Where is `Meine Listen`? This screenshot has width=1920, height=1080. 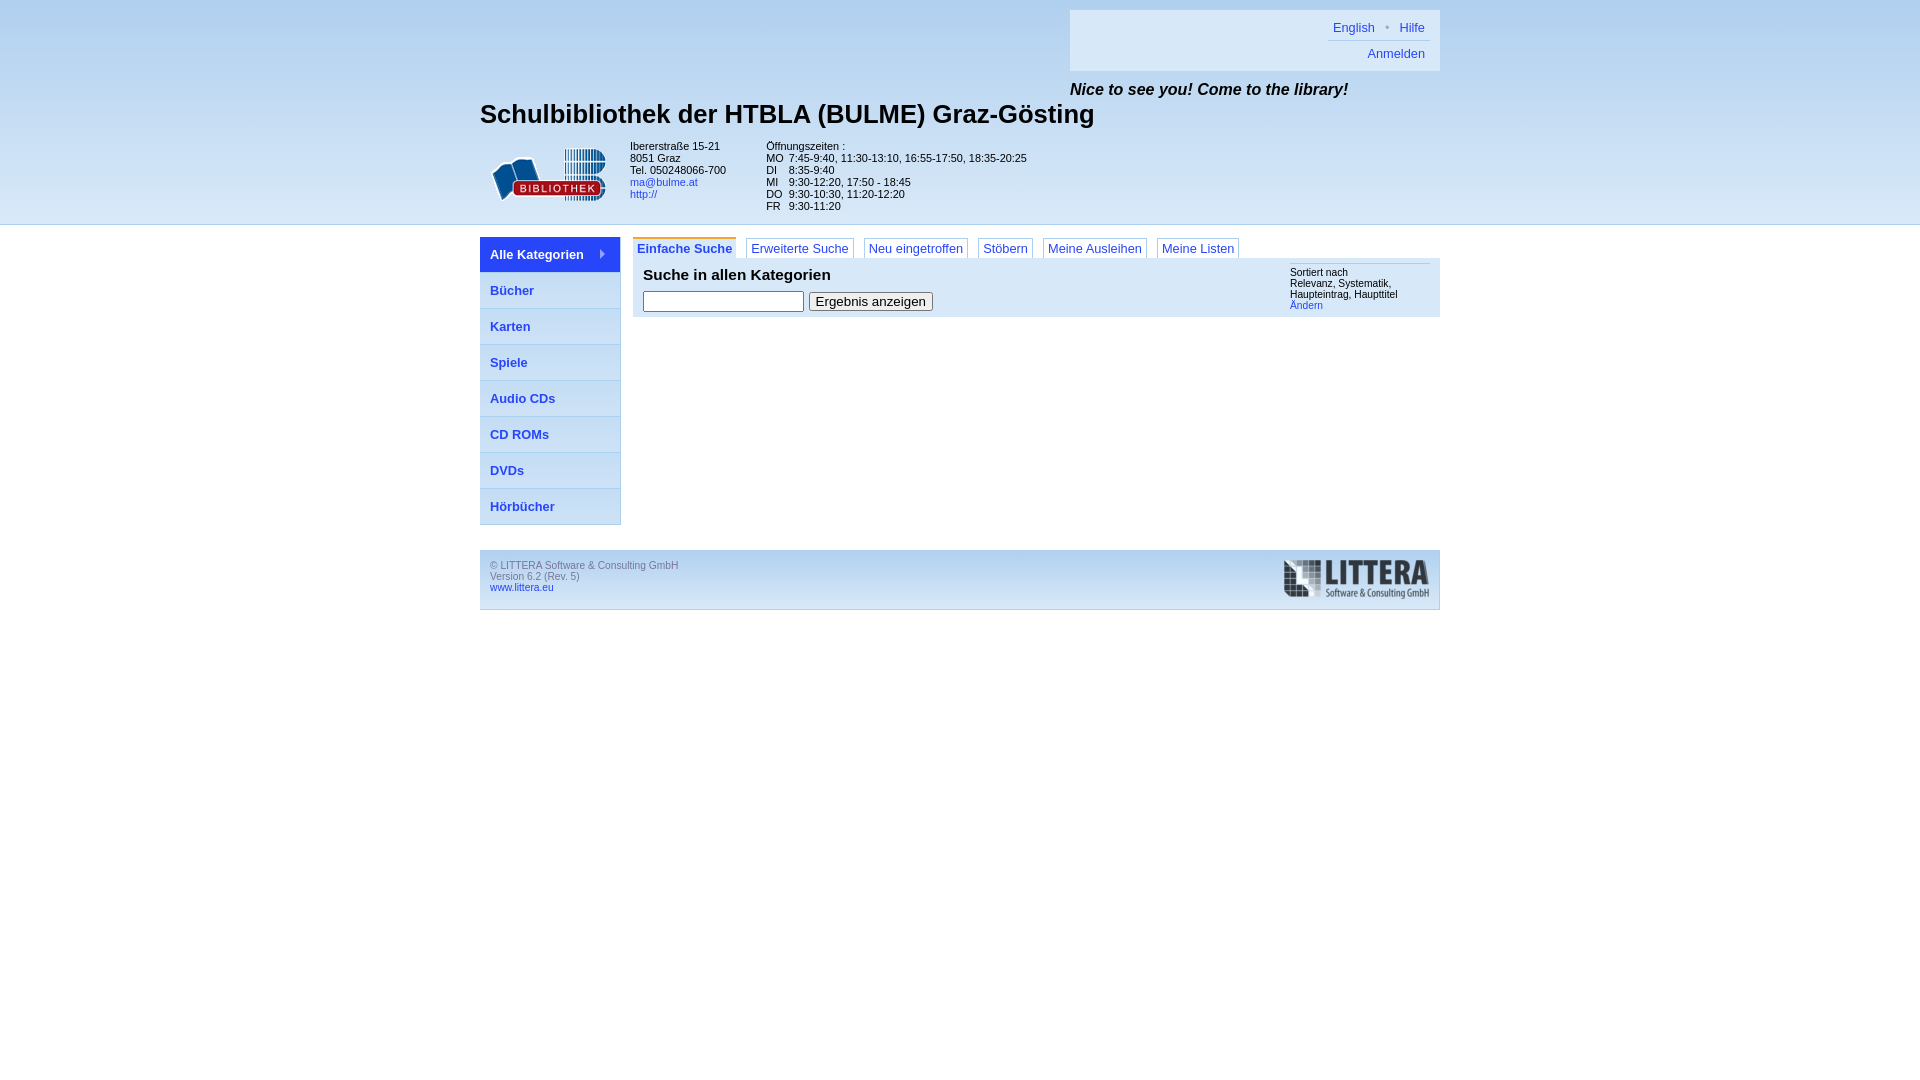
Meine Listen is located at coordinates (1198, 248).